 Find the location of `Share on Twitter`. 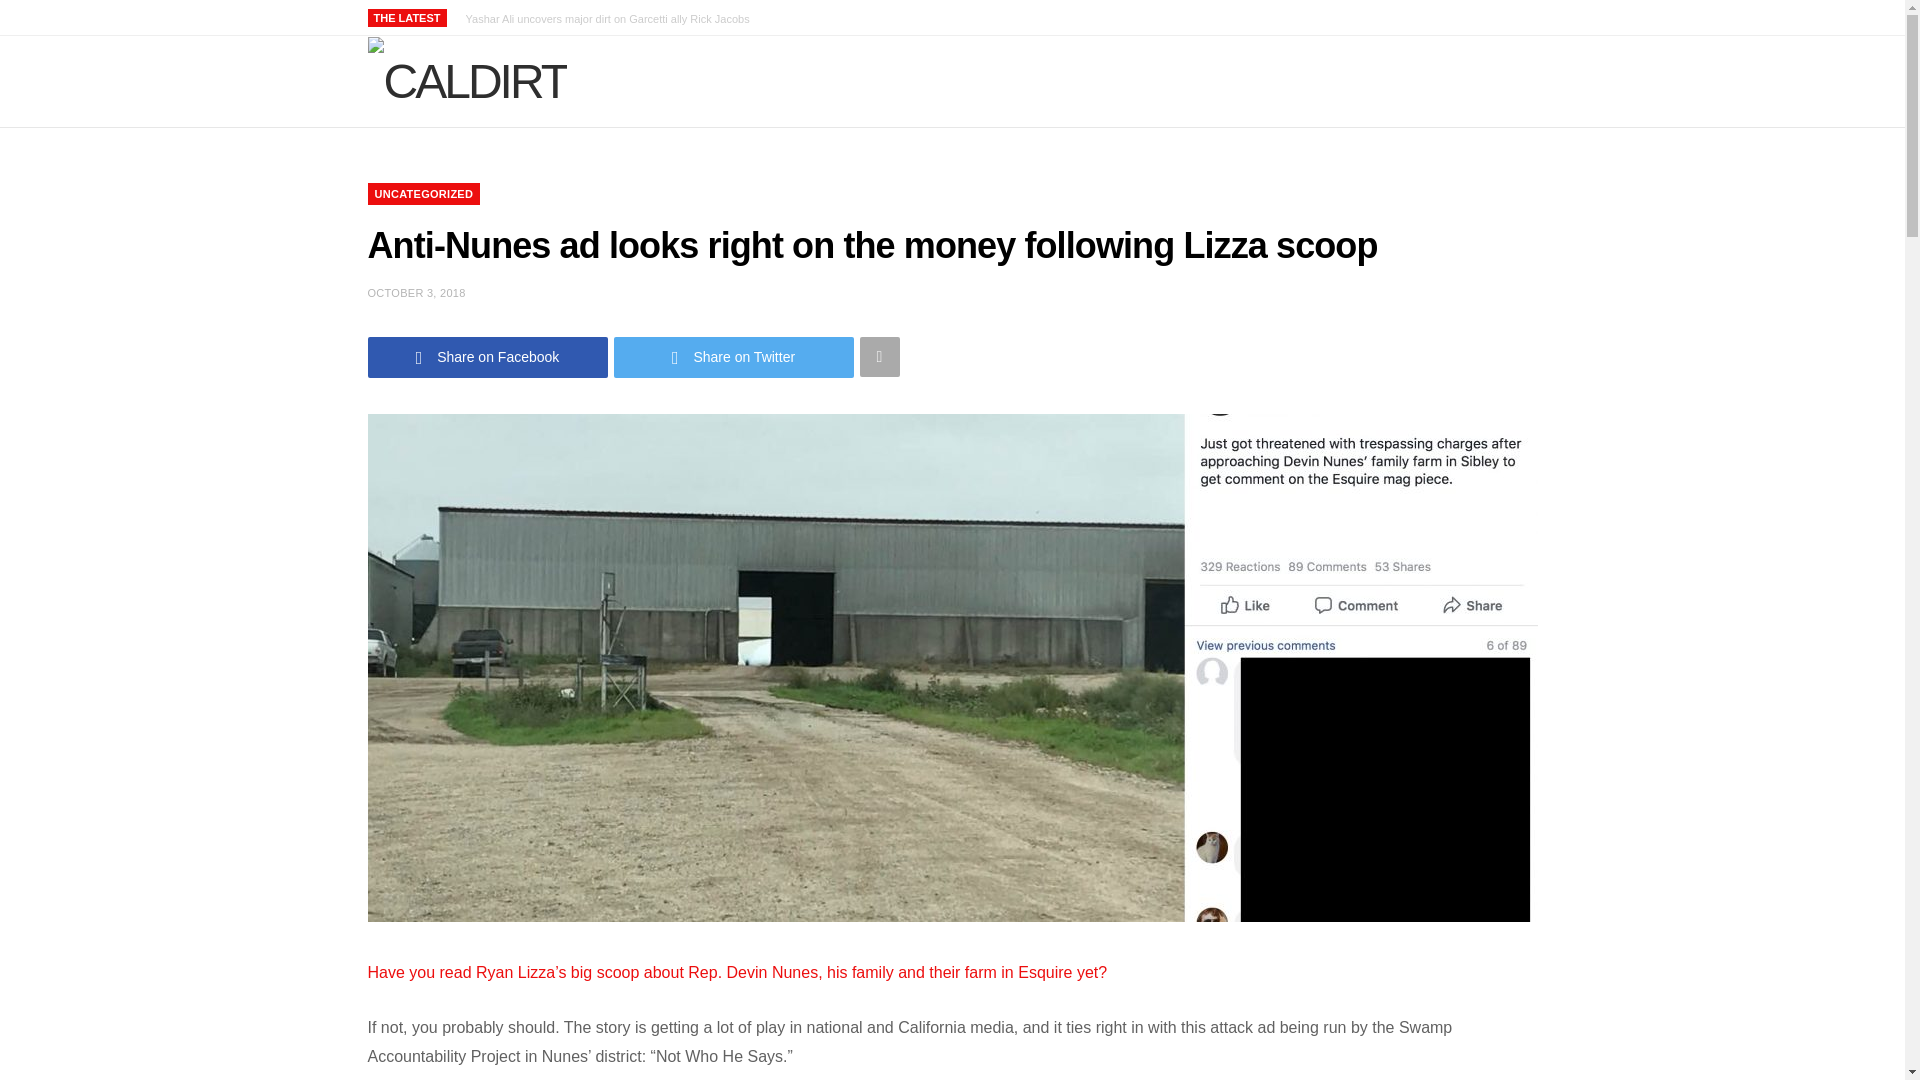

Share on Twitter is located at coordinates (734, 357).